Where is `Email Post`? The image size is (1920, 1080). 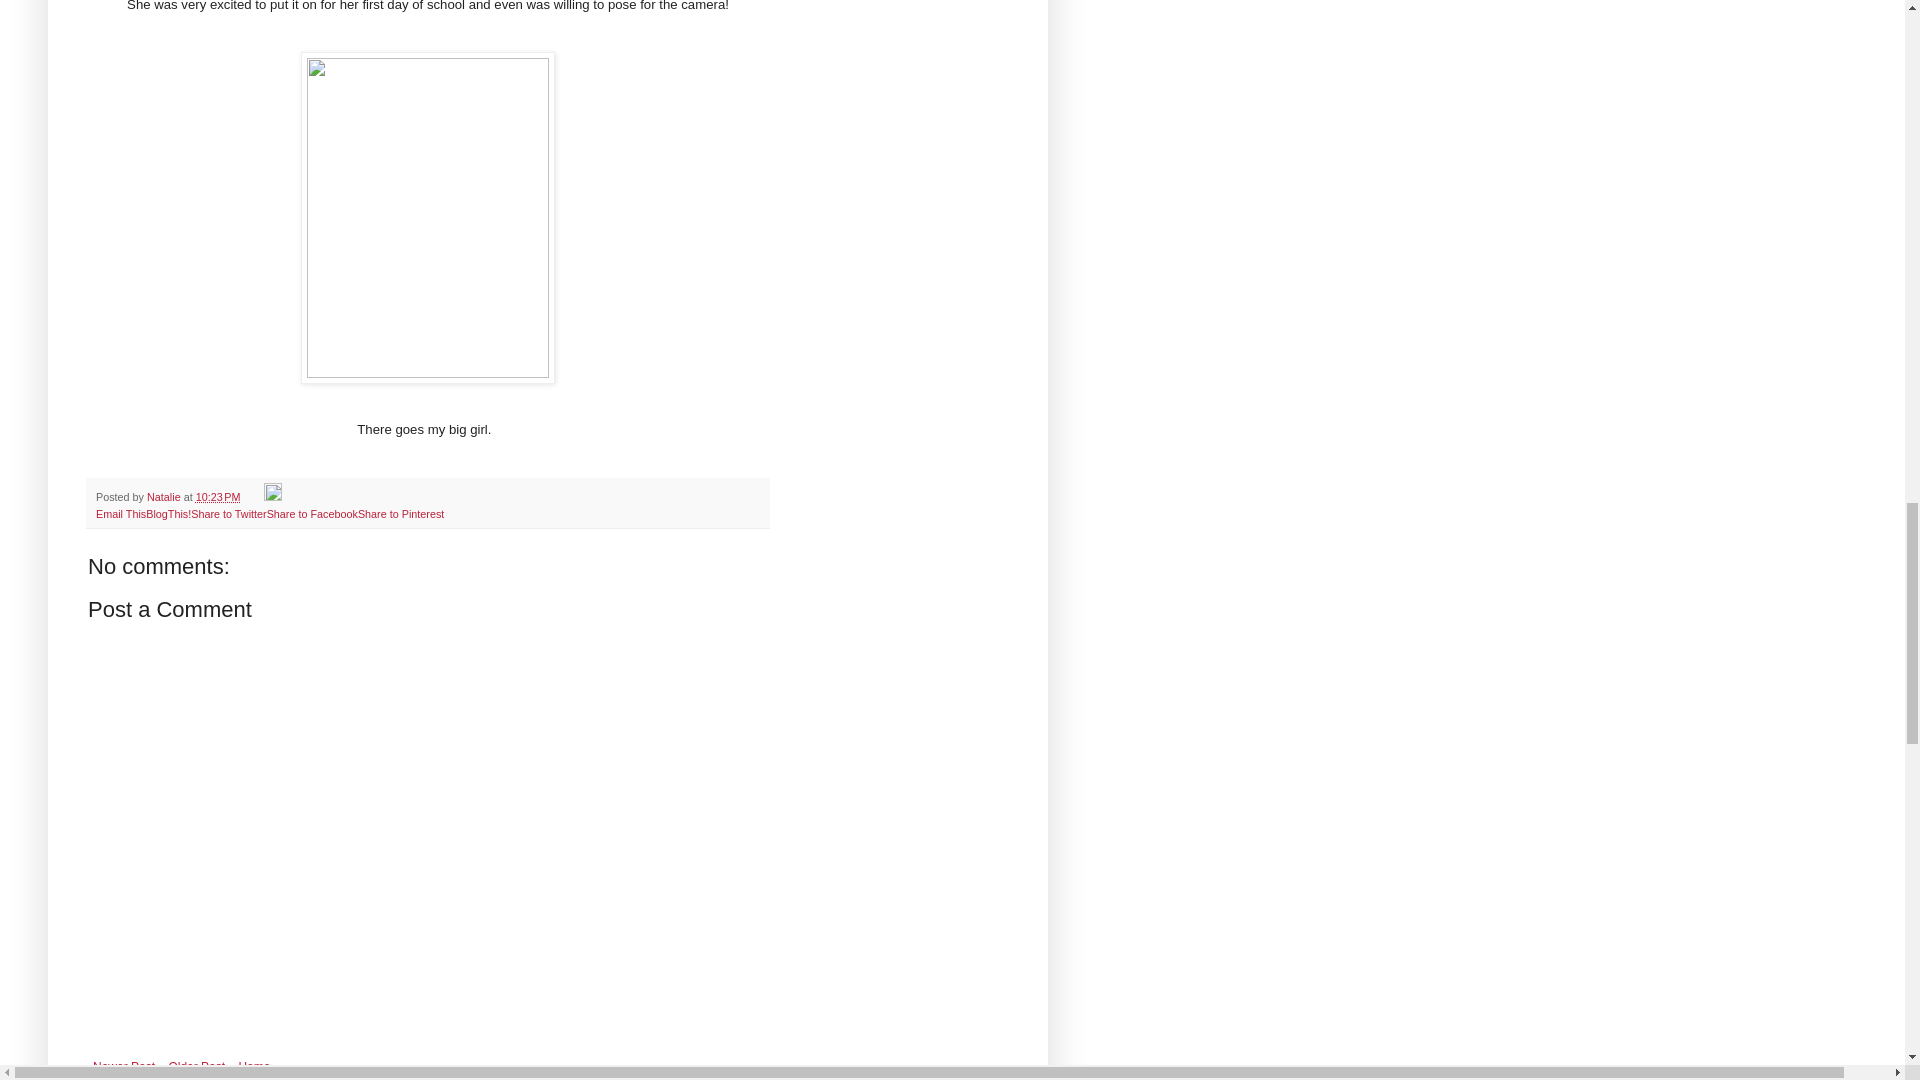 Email Post is located at coordinates (254, 497).